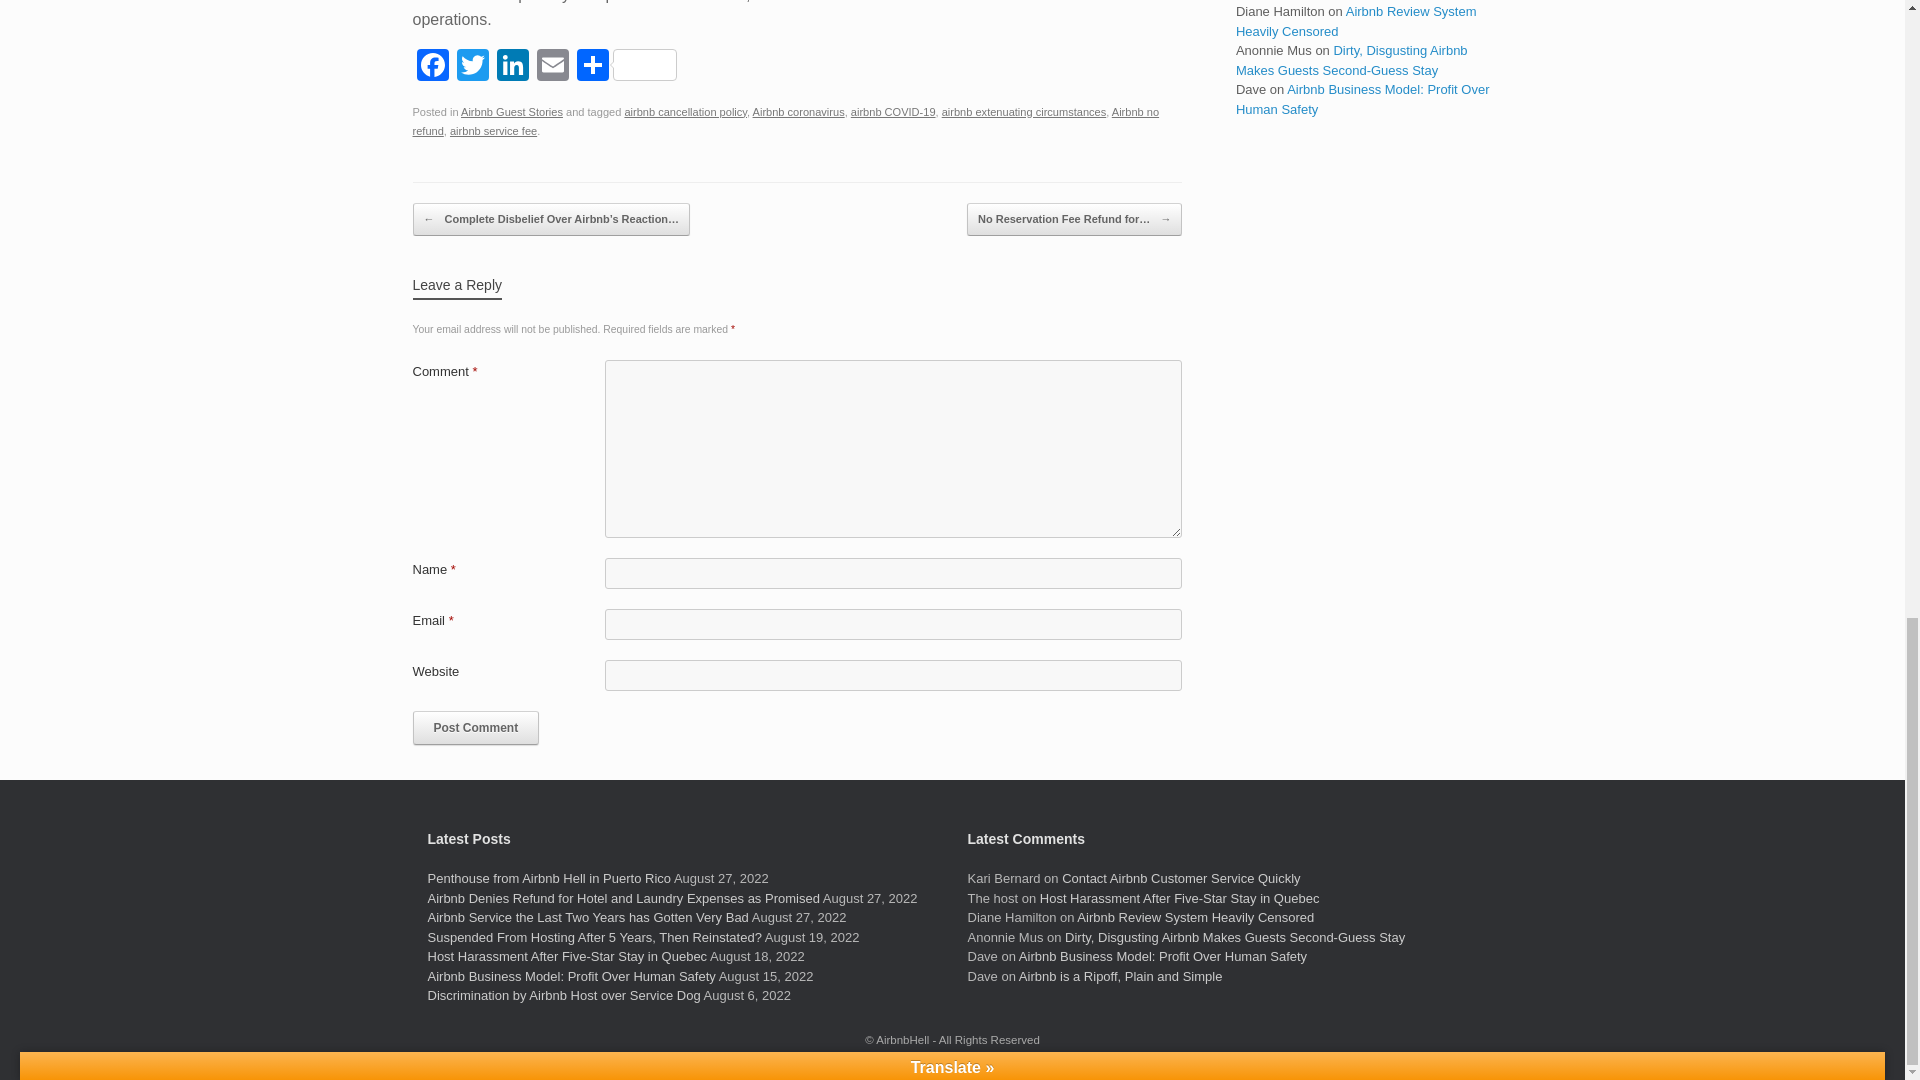 The width and height of the screenshot is (1920, 1080). Describe the element at coordinates (1024, 111) in the screenshot. I see `airbnb extenuating circumstances` at that location.